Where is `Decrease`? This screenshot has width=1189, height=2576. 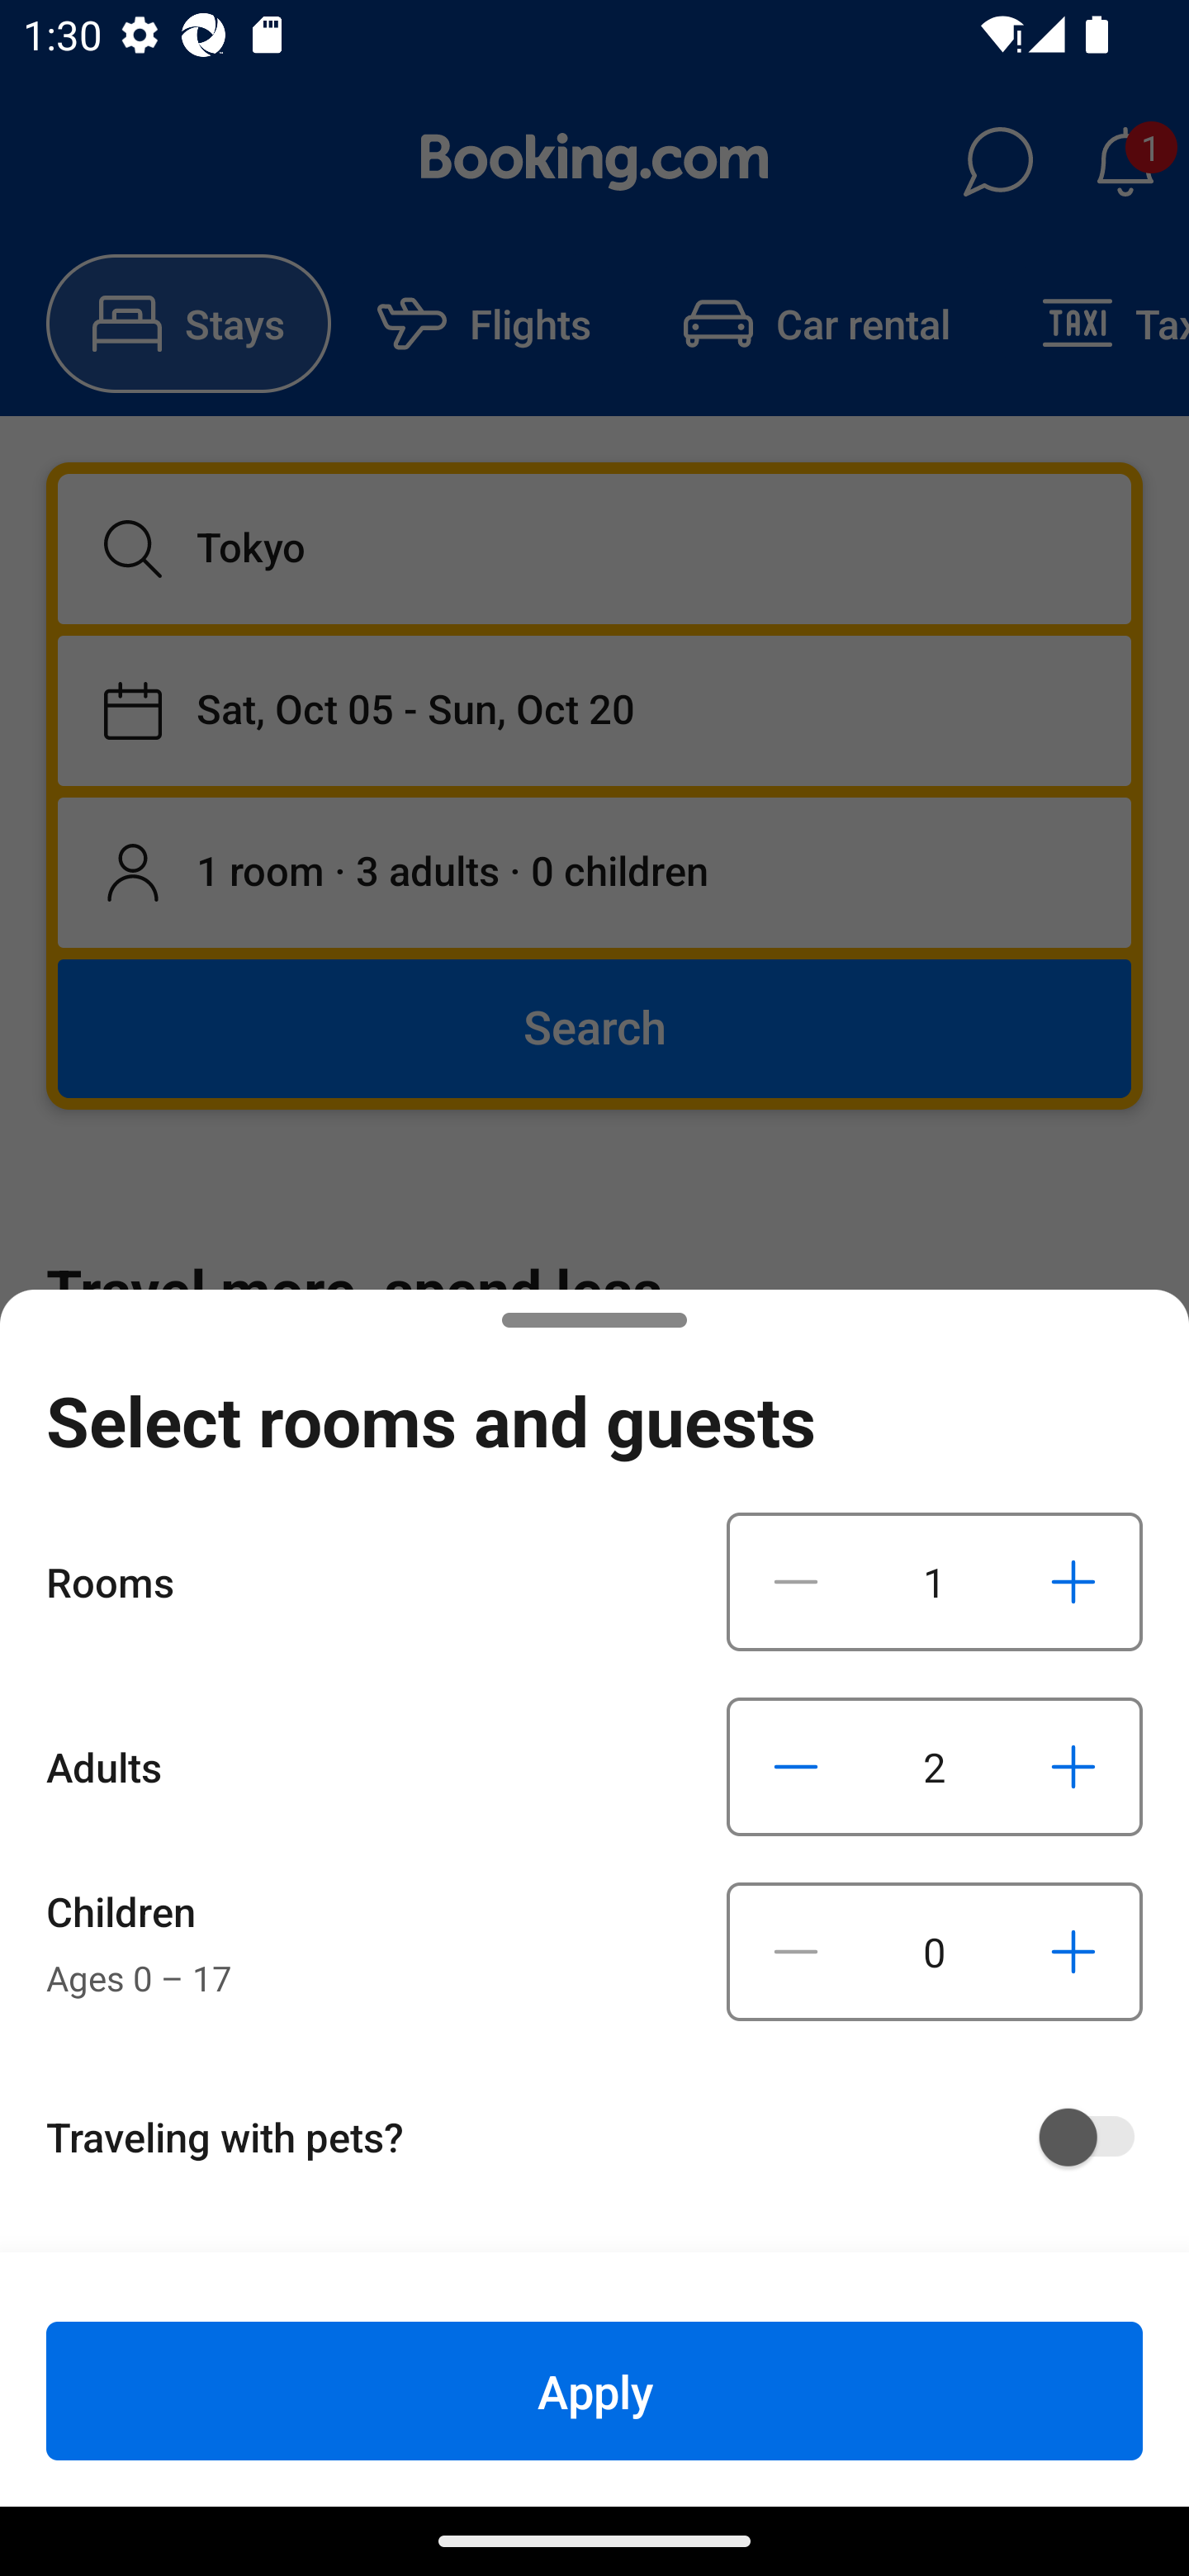
Decrease is located at coordinates (796, 1952).